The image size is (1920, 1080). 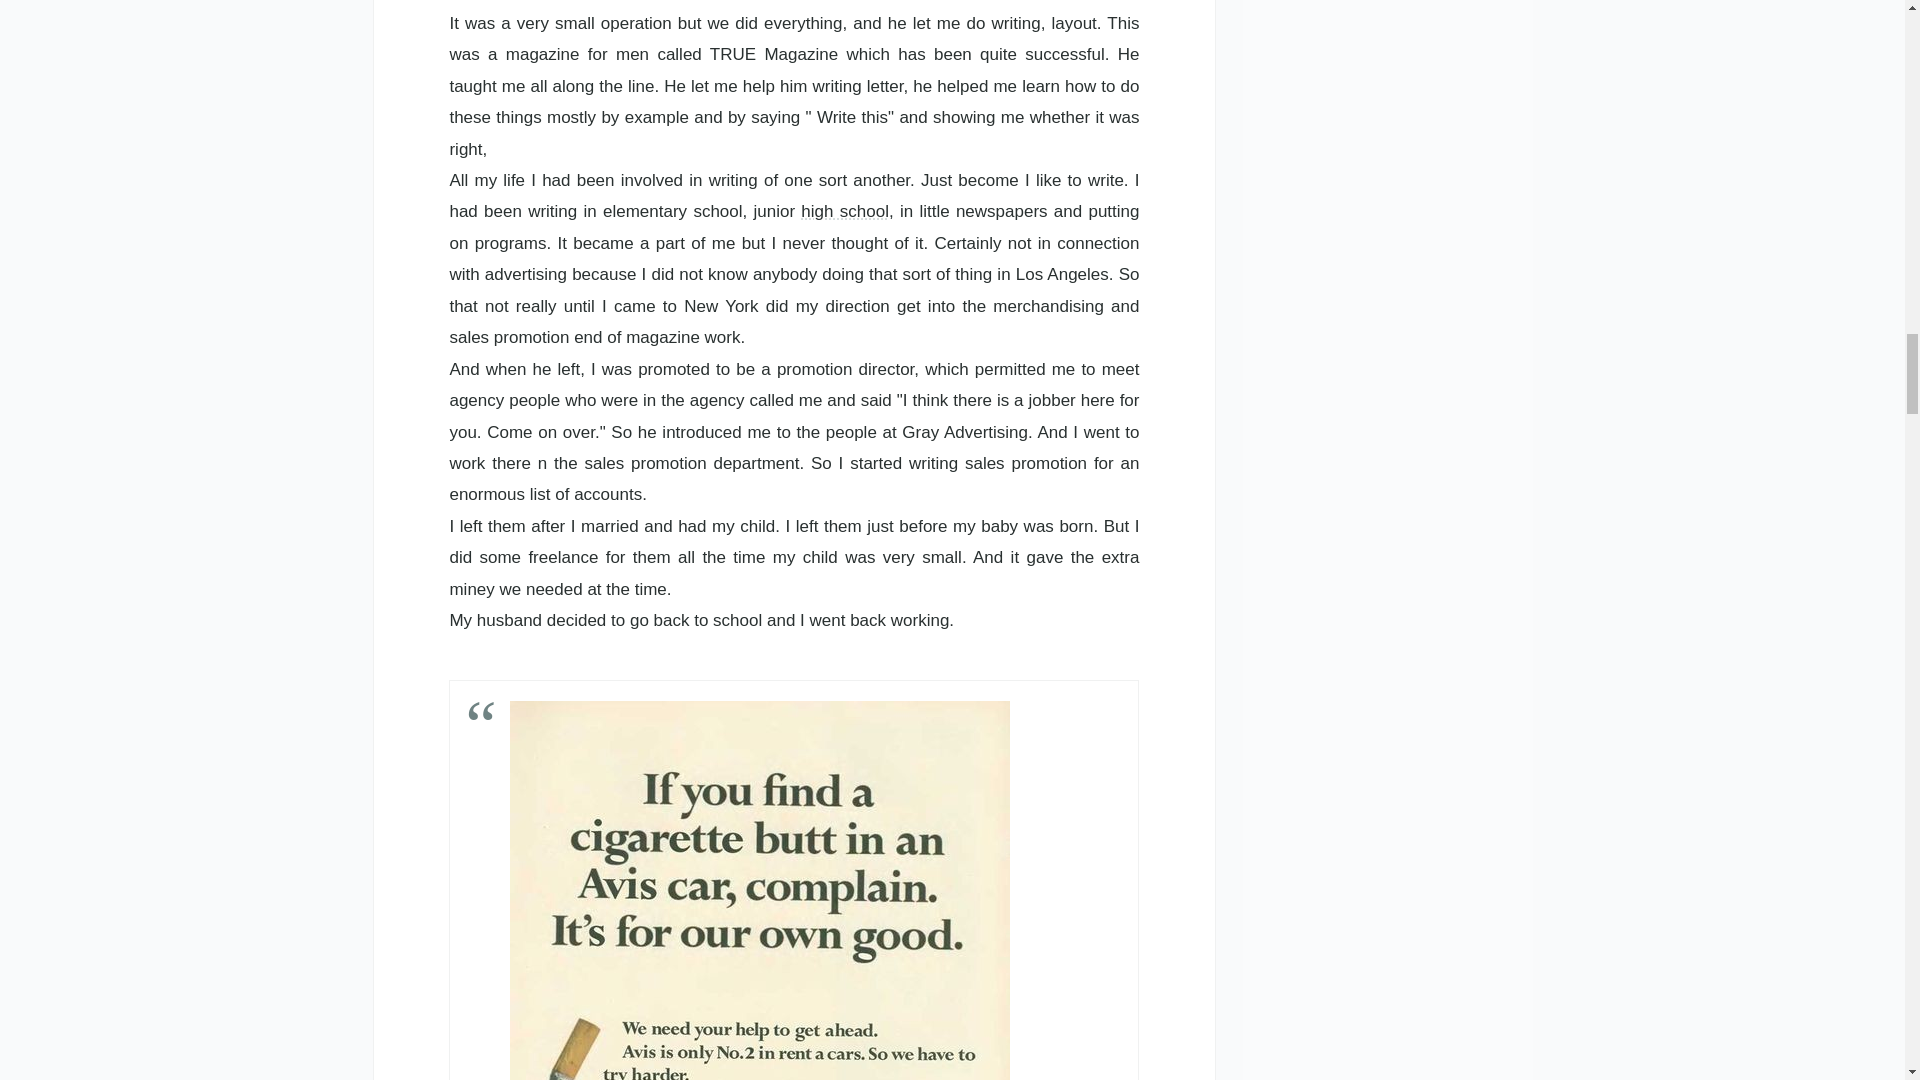 I want to click on high school, so click(x=844, y=211).